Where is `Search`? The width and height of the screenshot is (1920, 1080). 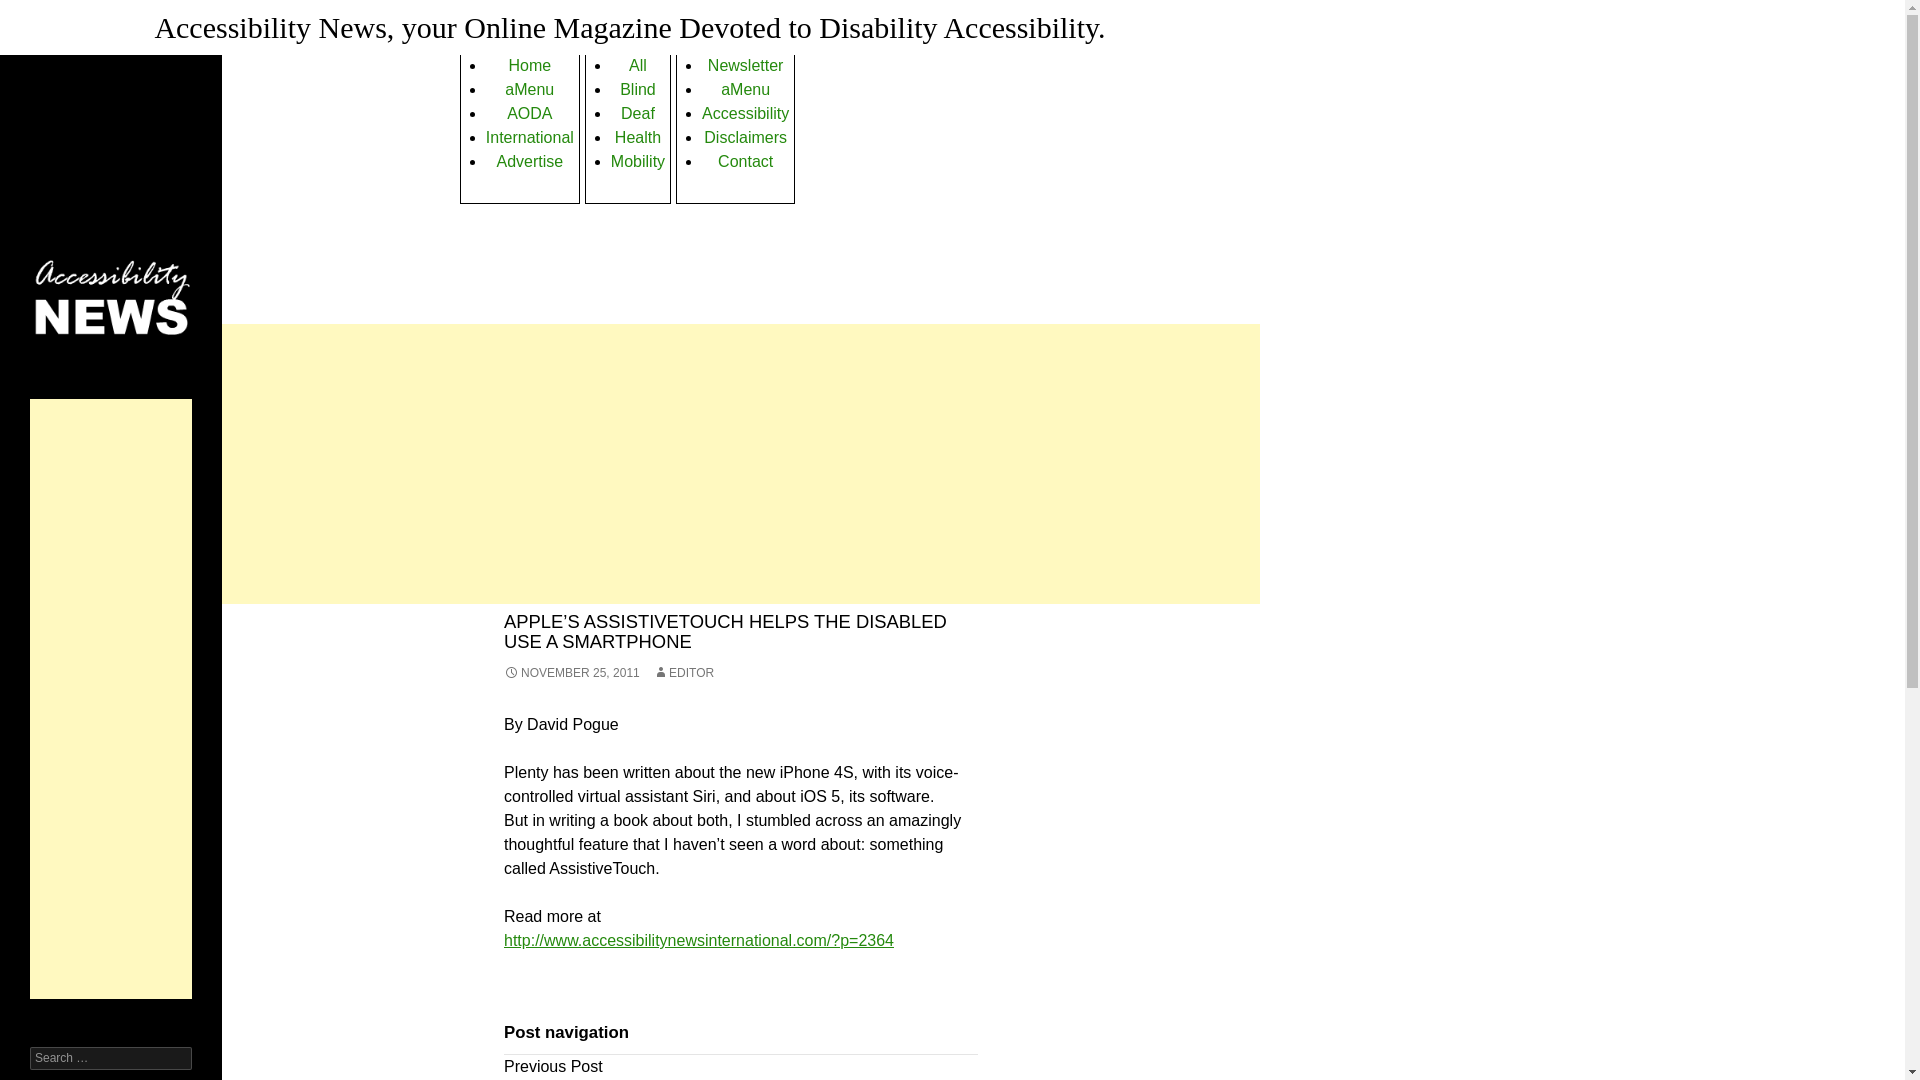 Search is located at coordinates (40, 12).